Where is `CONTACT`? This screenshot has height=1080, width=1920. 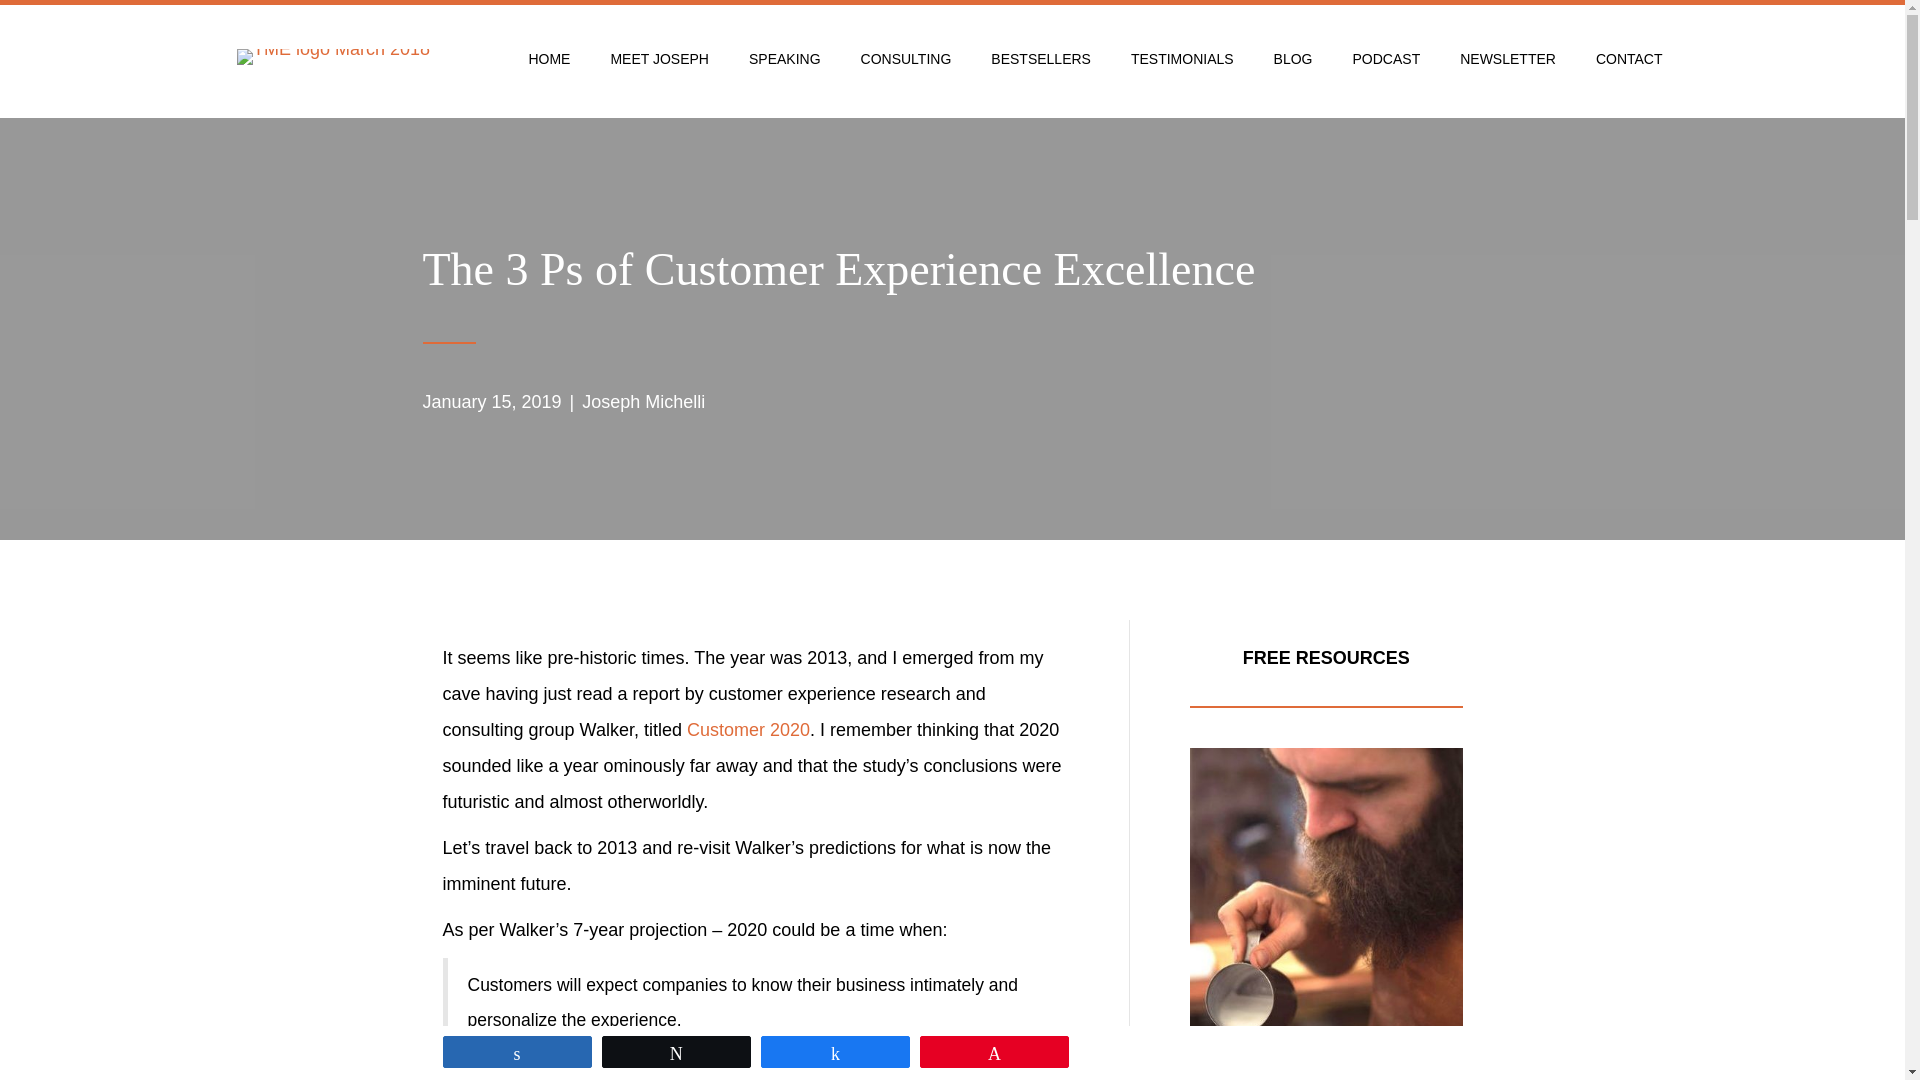 CONTACT is located at coordinates (1630, 58).